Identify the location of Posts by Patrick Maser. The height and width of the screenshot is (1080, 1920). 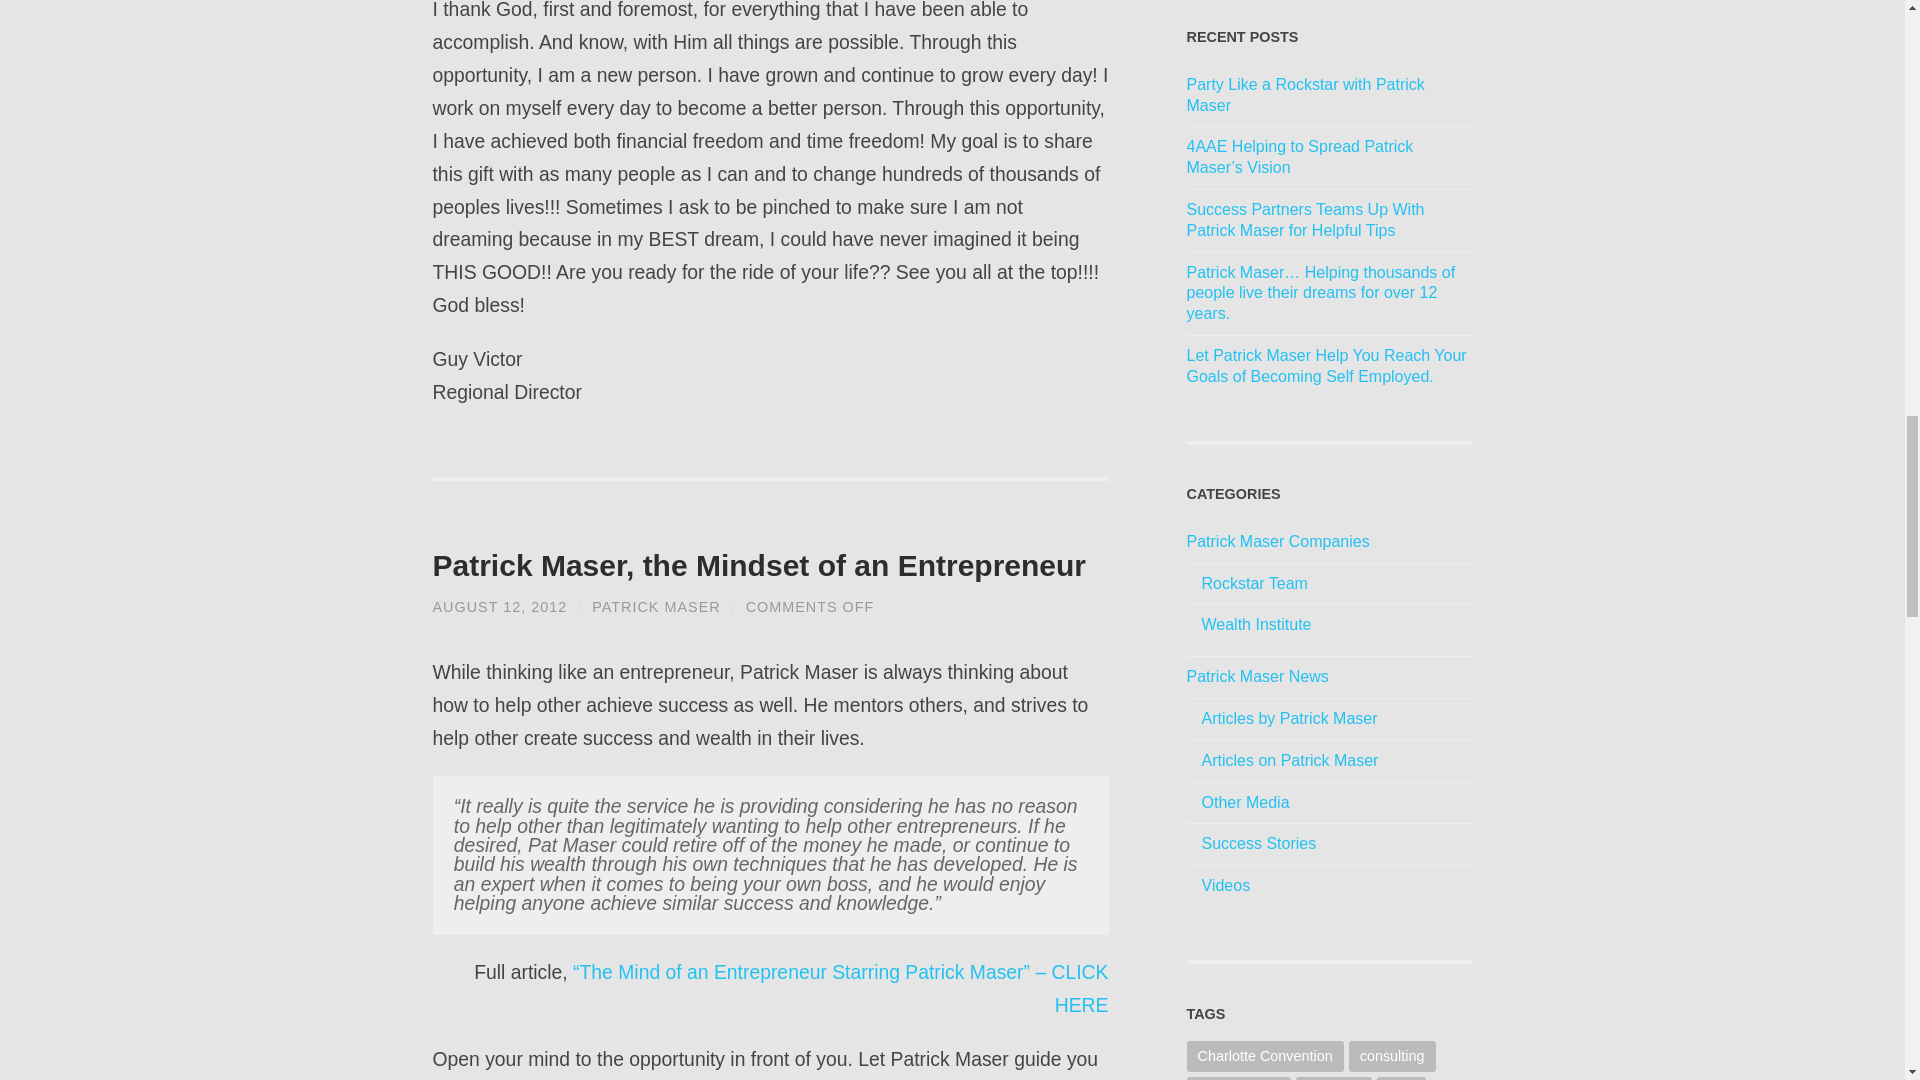
(656, 606).